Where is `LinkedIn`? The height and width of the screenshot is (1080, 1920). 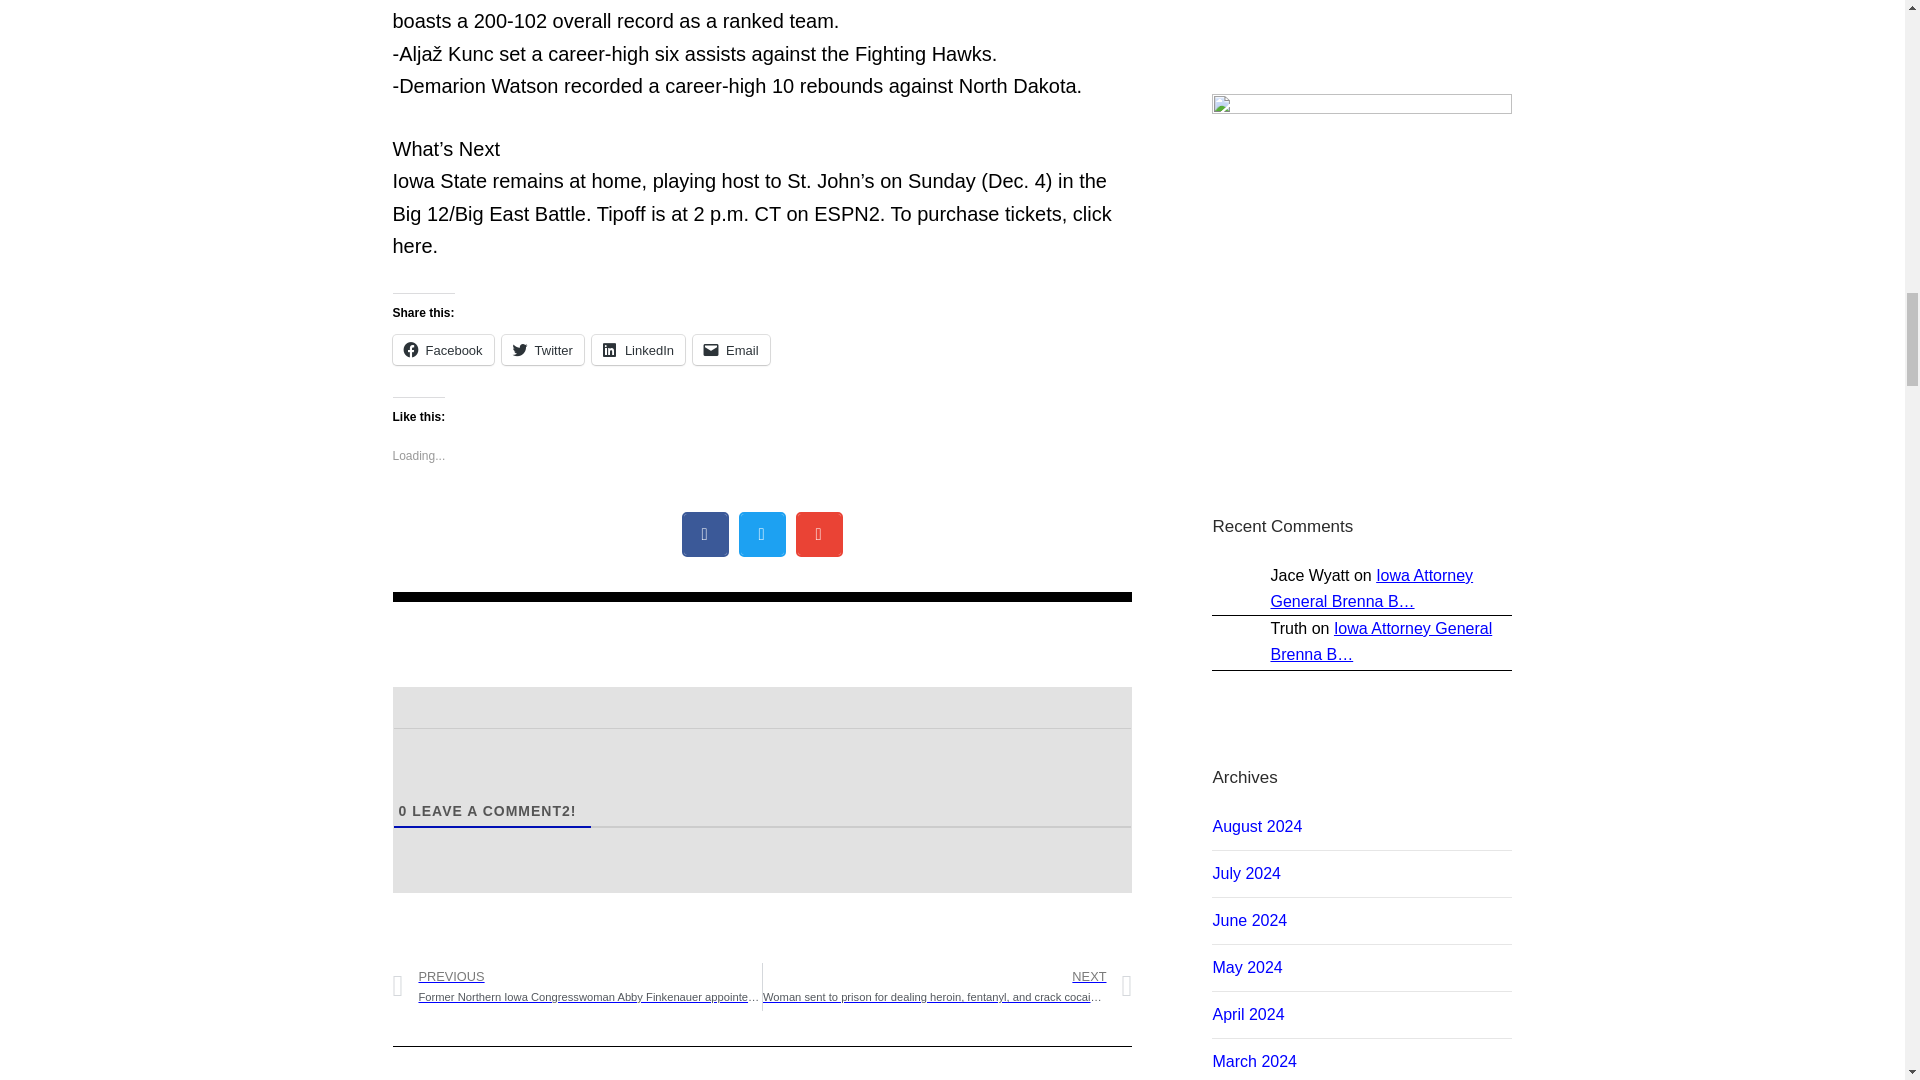
LinkedIn is located at coordinates (638, 350).